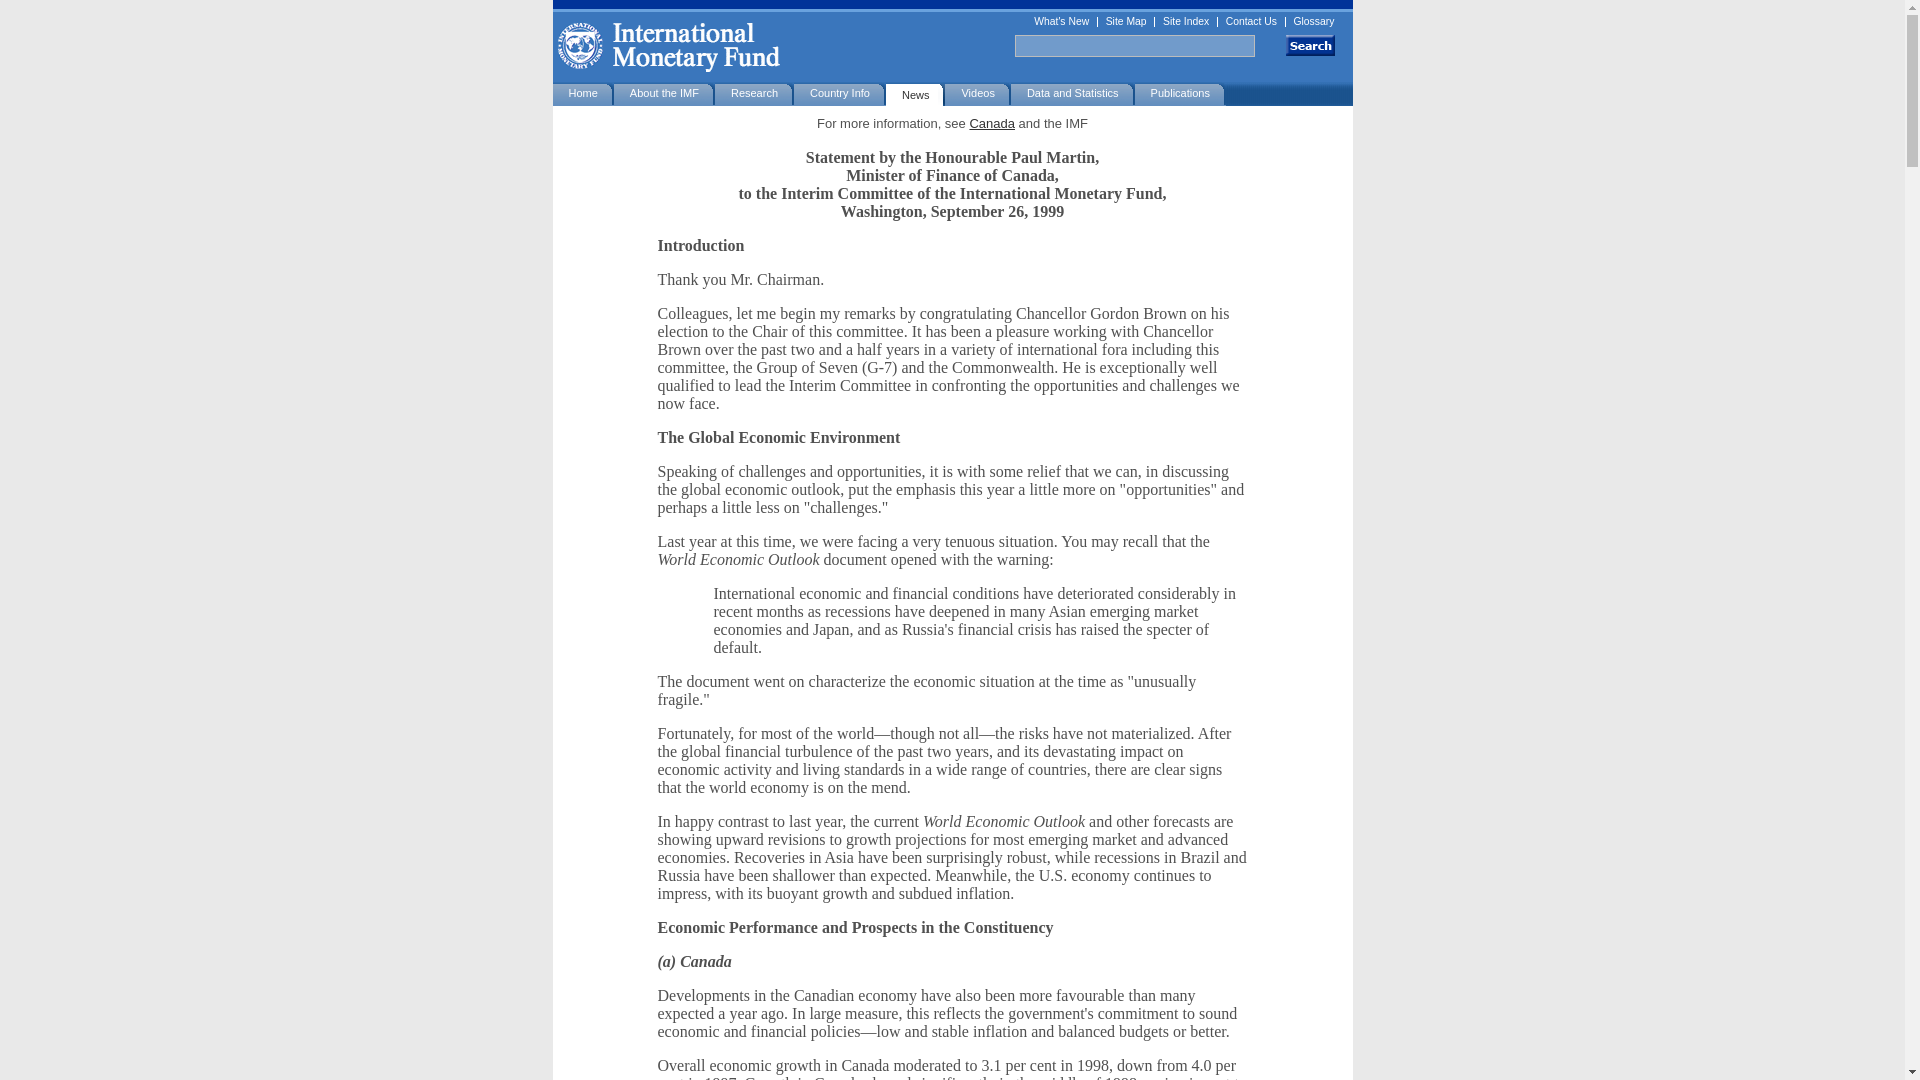 This screenshot has height=1080, width=1920. Describe the element at coordinates (664, 93) in the screenshot. I see `About the IMF` at that location.